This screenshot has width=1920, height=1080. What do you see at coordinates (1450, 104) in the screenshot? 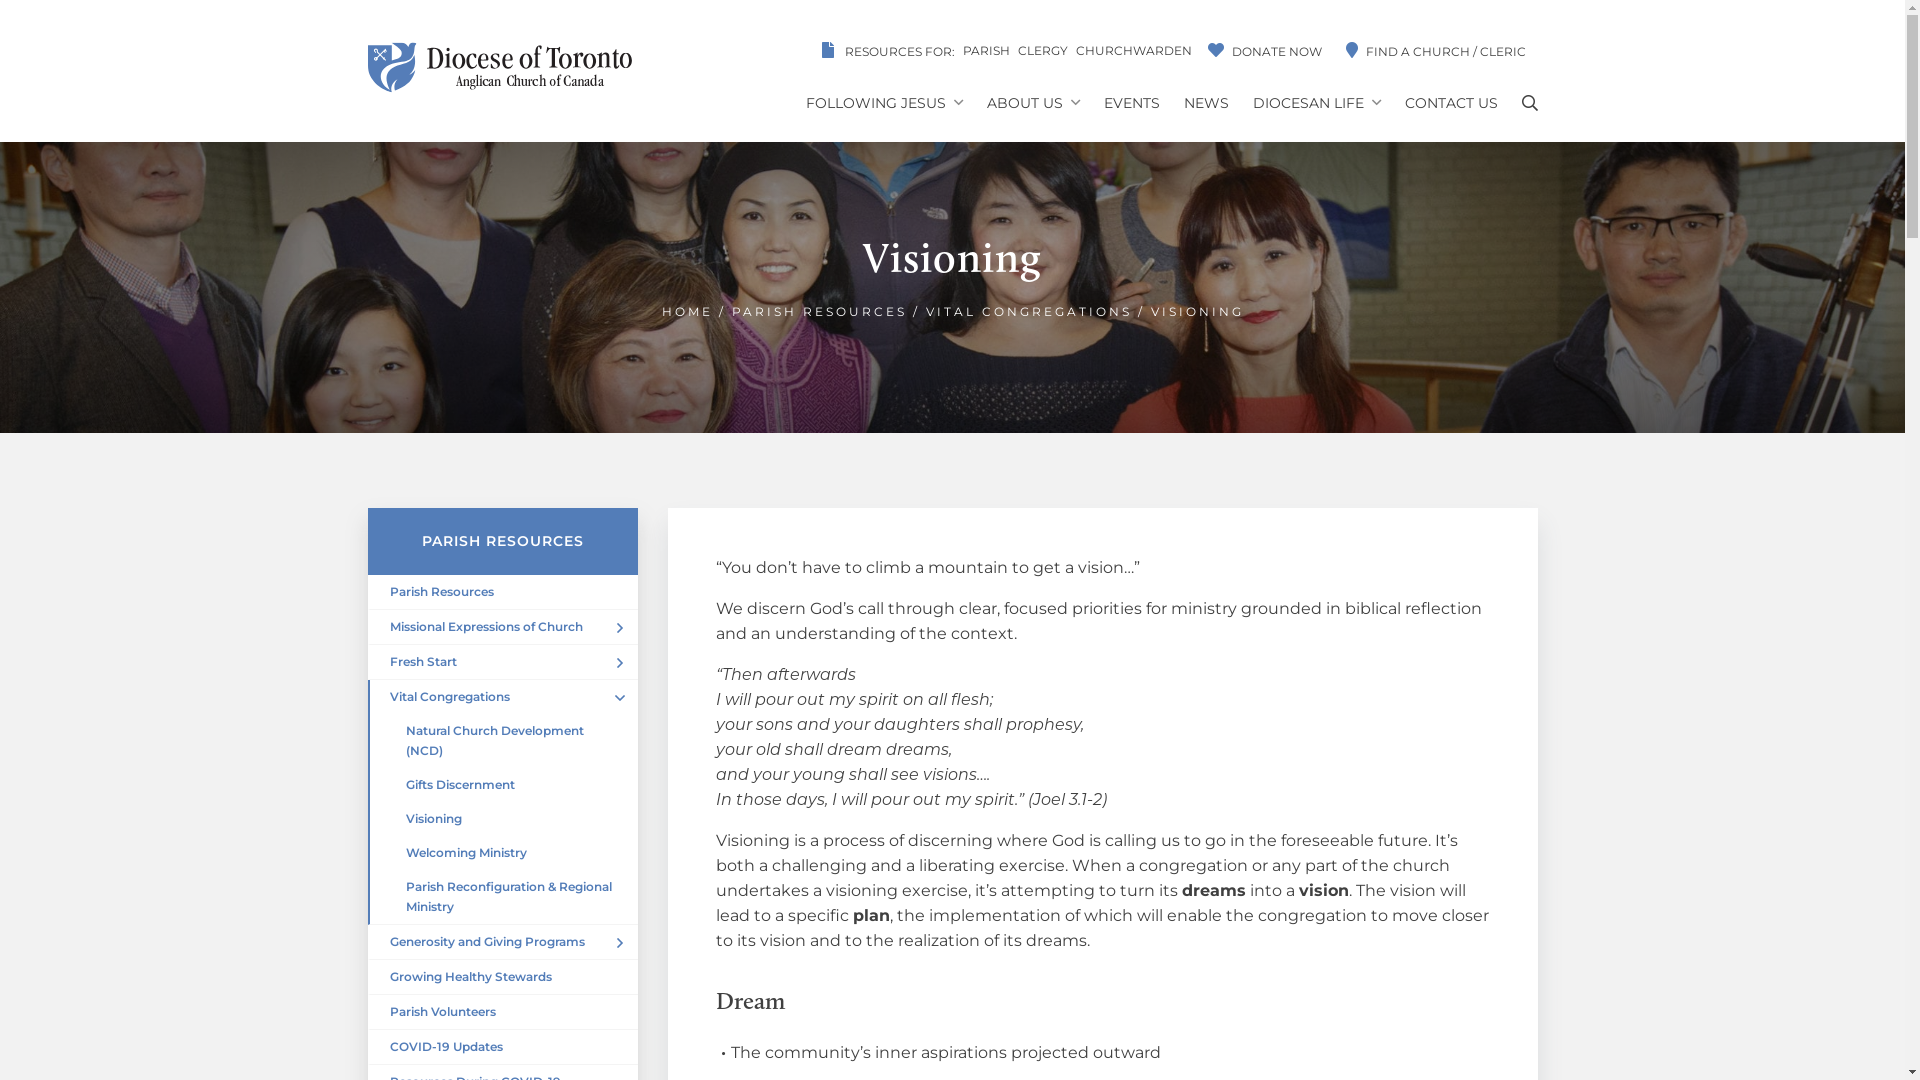
I see `CONTACT US` at bounding box center [1450, 104].